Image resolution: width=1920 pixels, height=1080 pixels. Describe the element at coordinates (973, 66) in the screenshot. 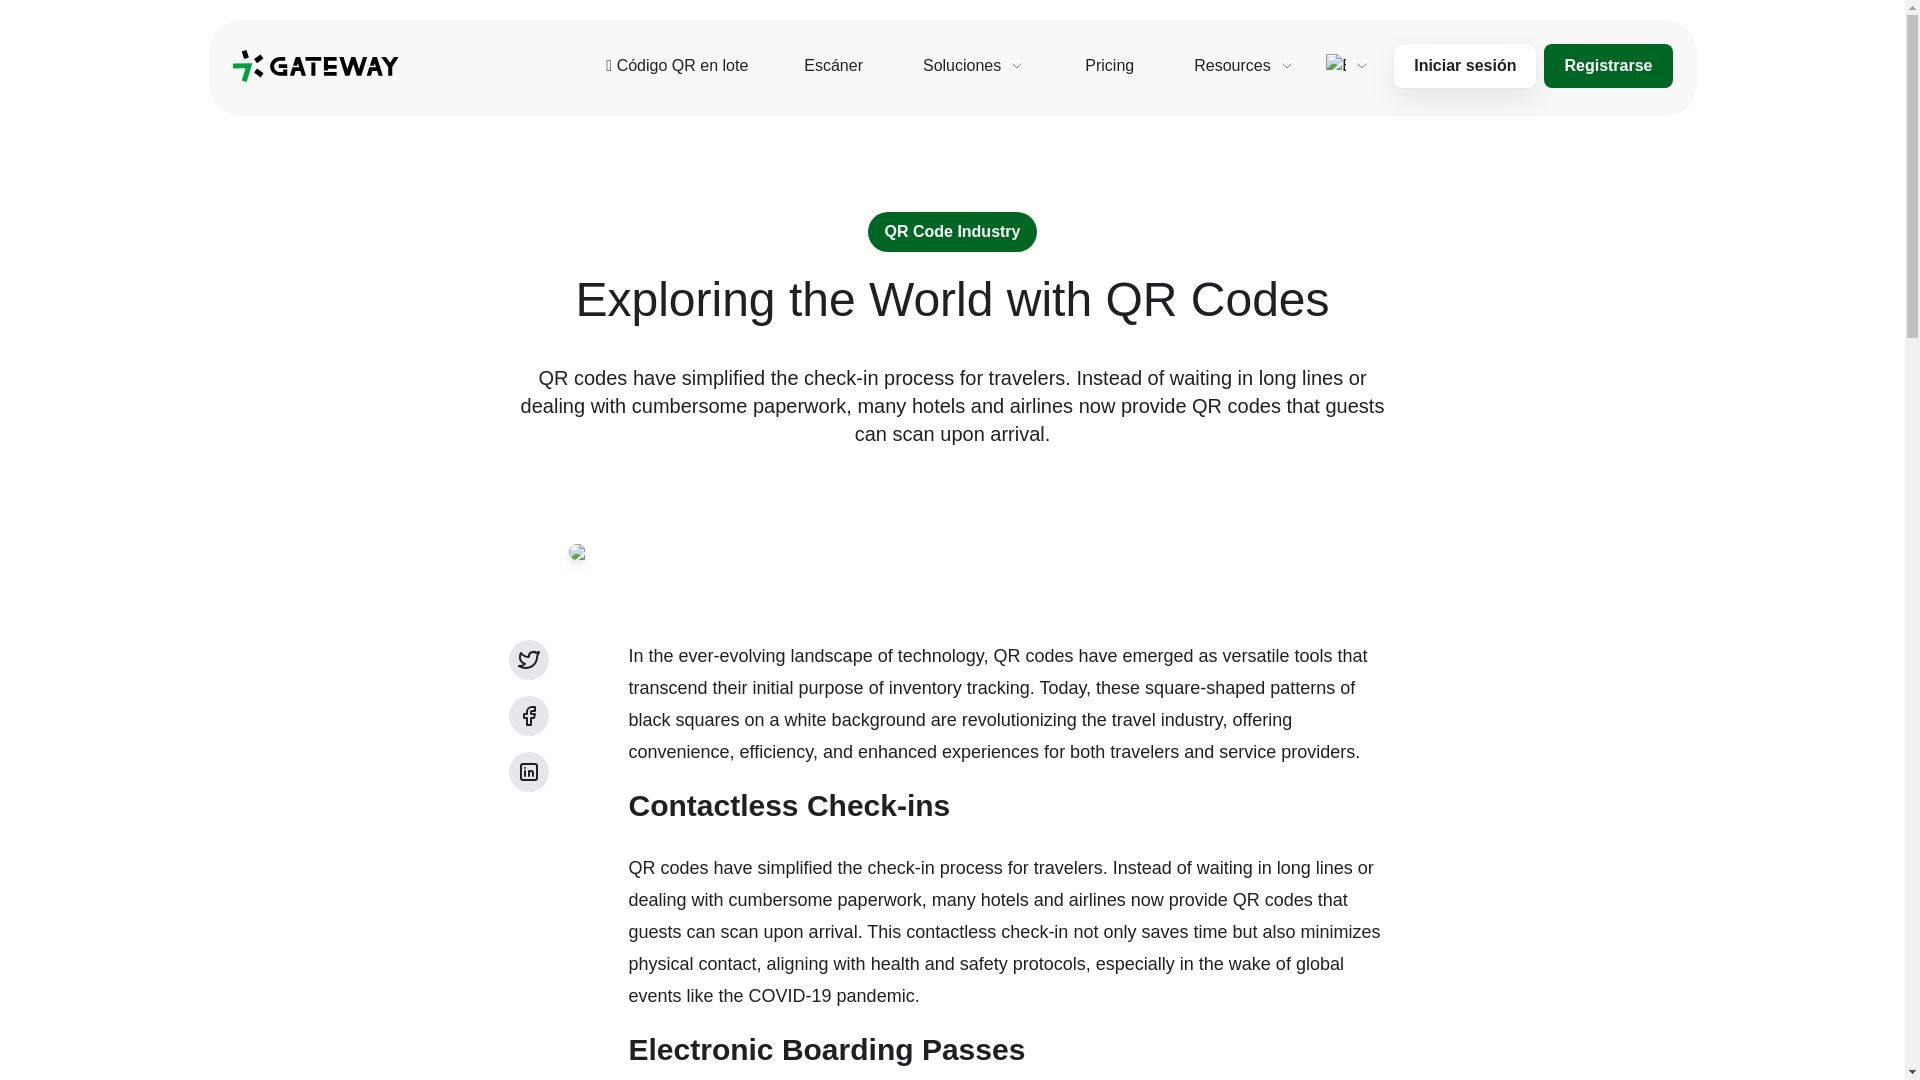

I see `Soluciones` at that location.